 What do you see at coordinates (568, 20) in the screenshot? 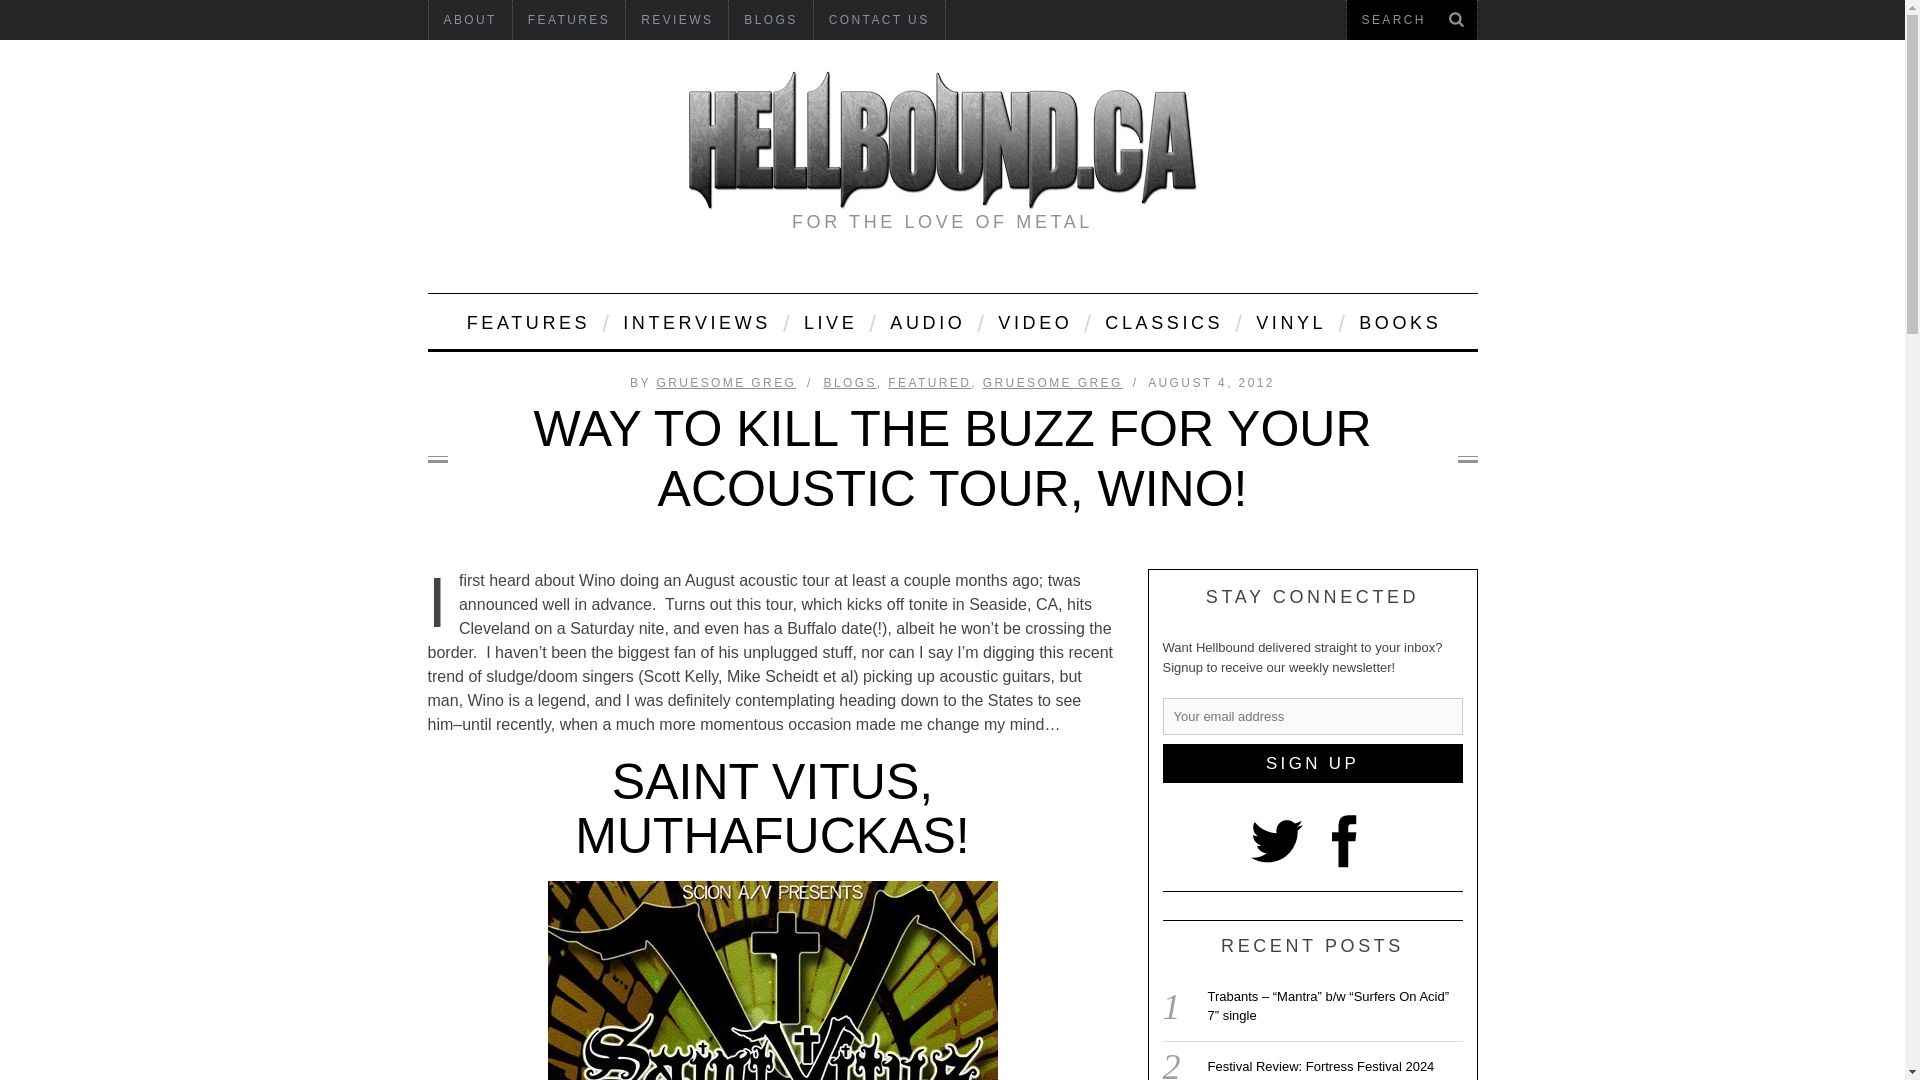
I see `FEATURES` at bounding box center [568, 20].